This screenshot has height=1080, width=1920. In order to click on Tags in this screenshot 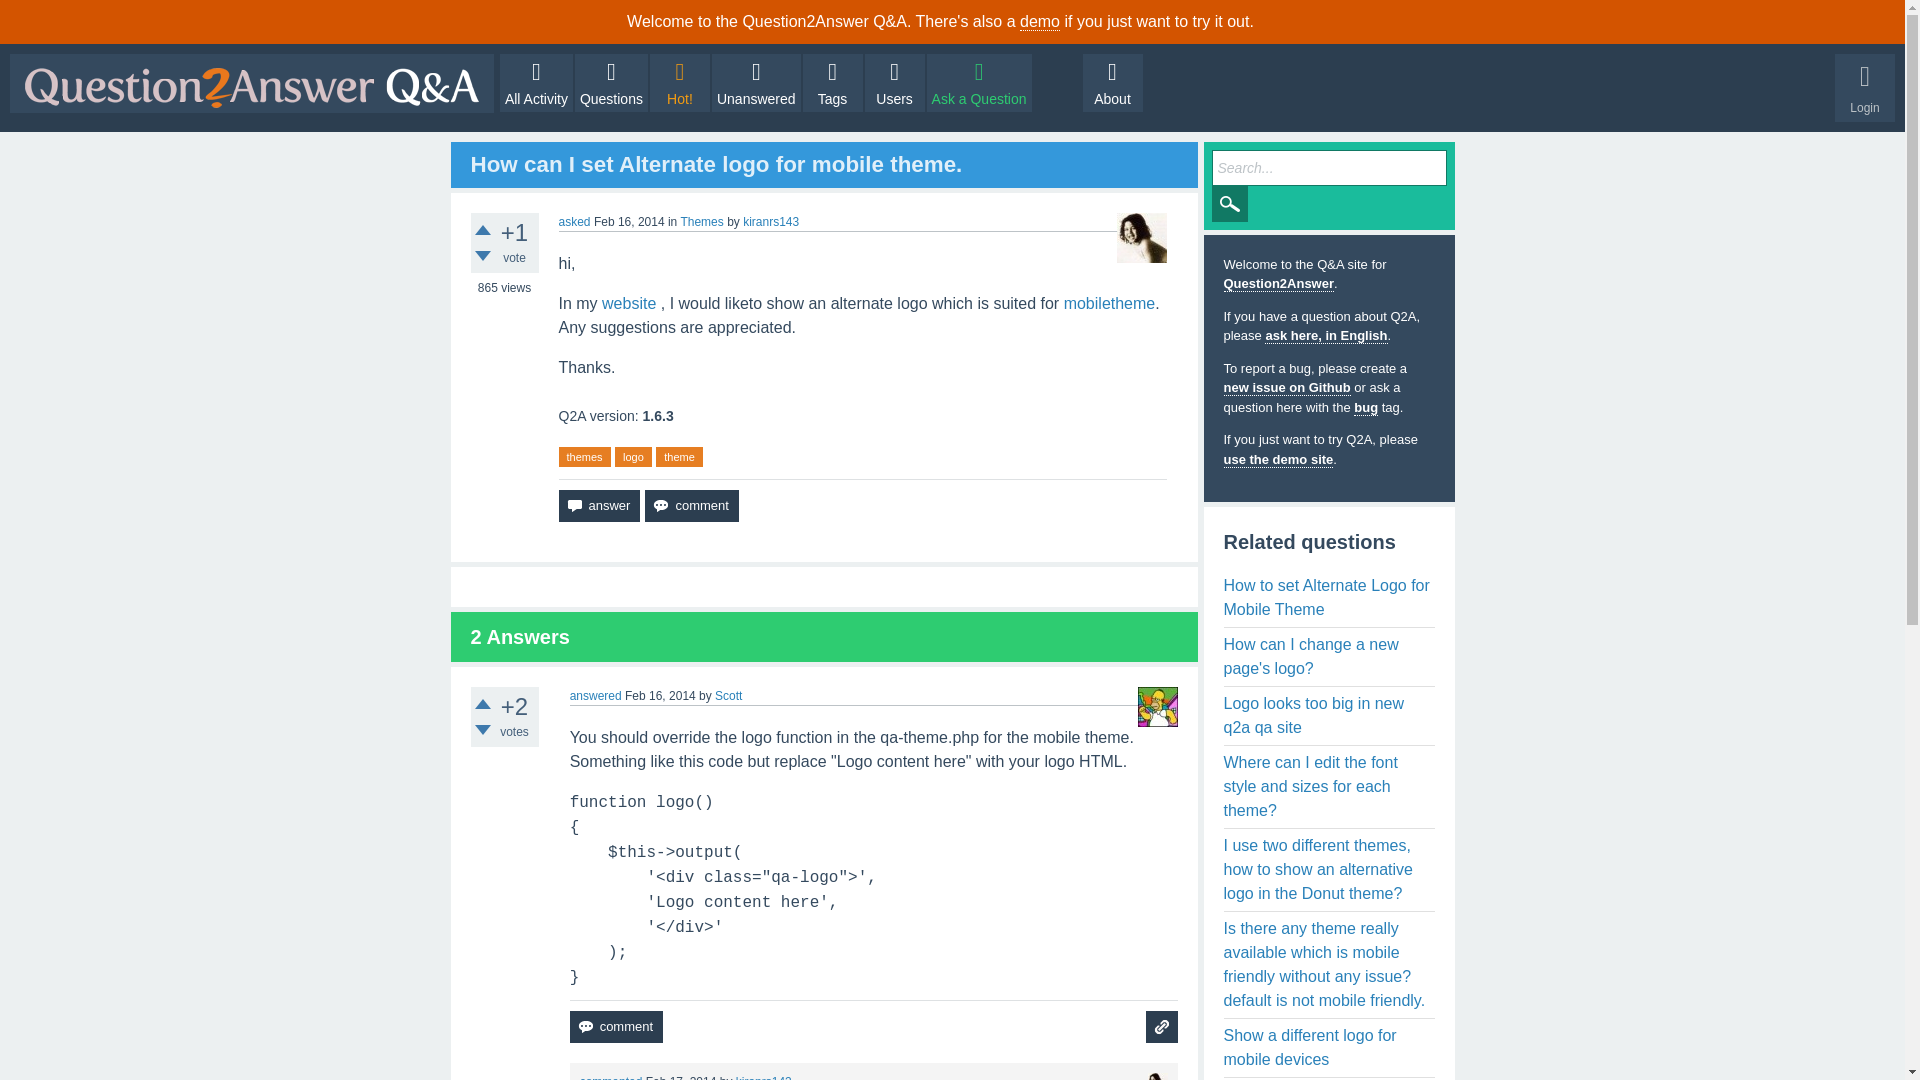, I will do `click(832, 83)`.